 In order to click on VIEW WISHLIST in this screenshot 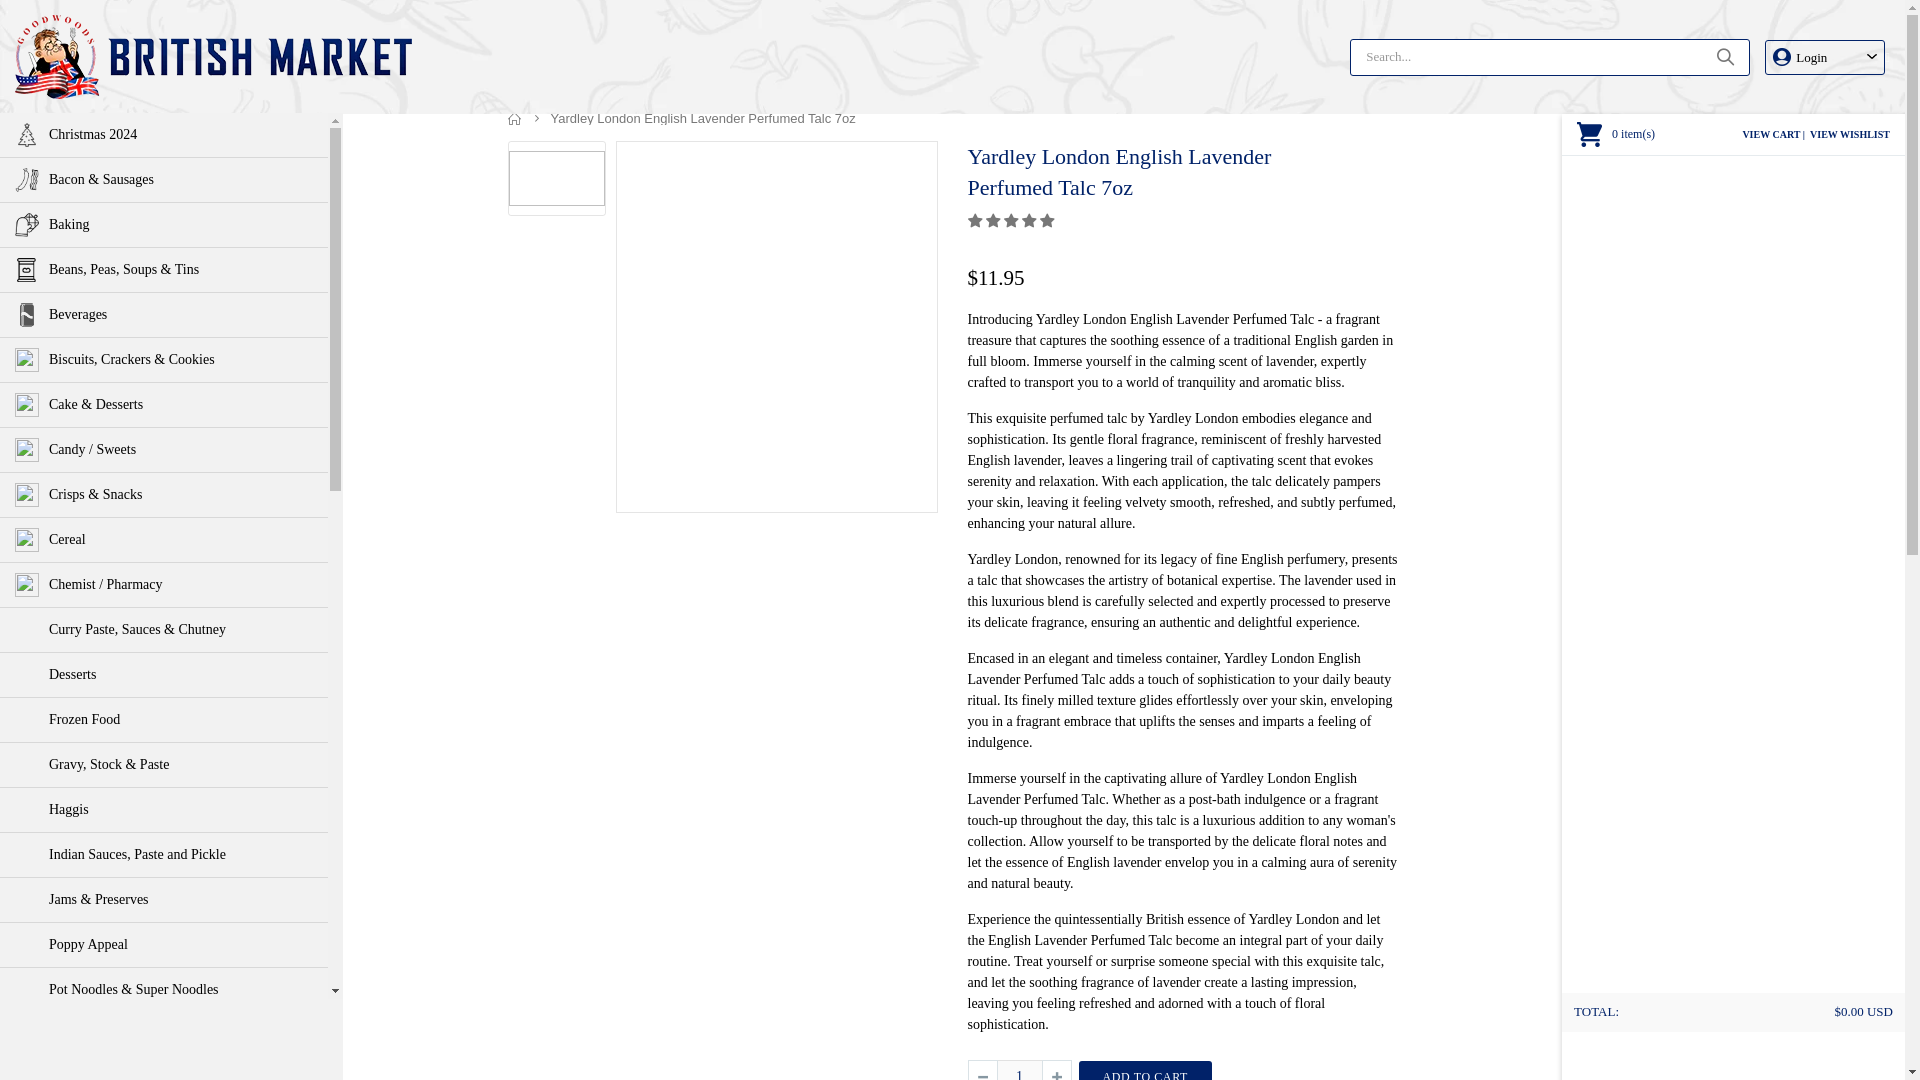, I will do `click(1850, 134)`.